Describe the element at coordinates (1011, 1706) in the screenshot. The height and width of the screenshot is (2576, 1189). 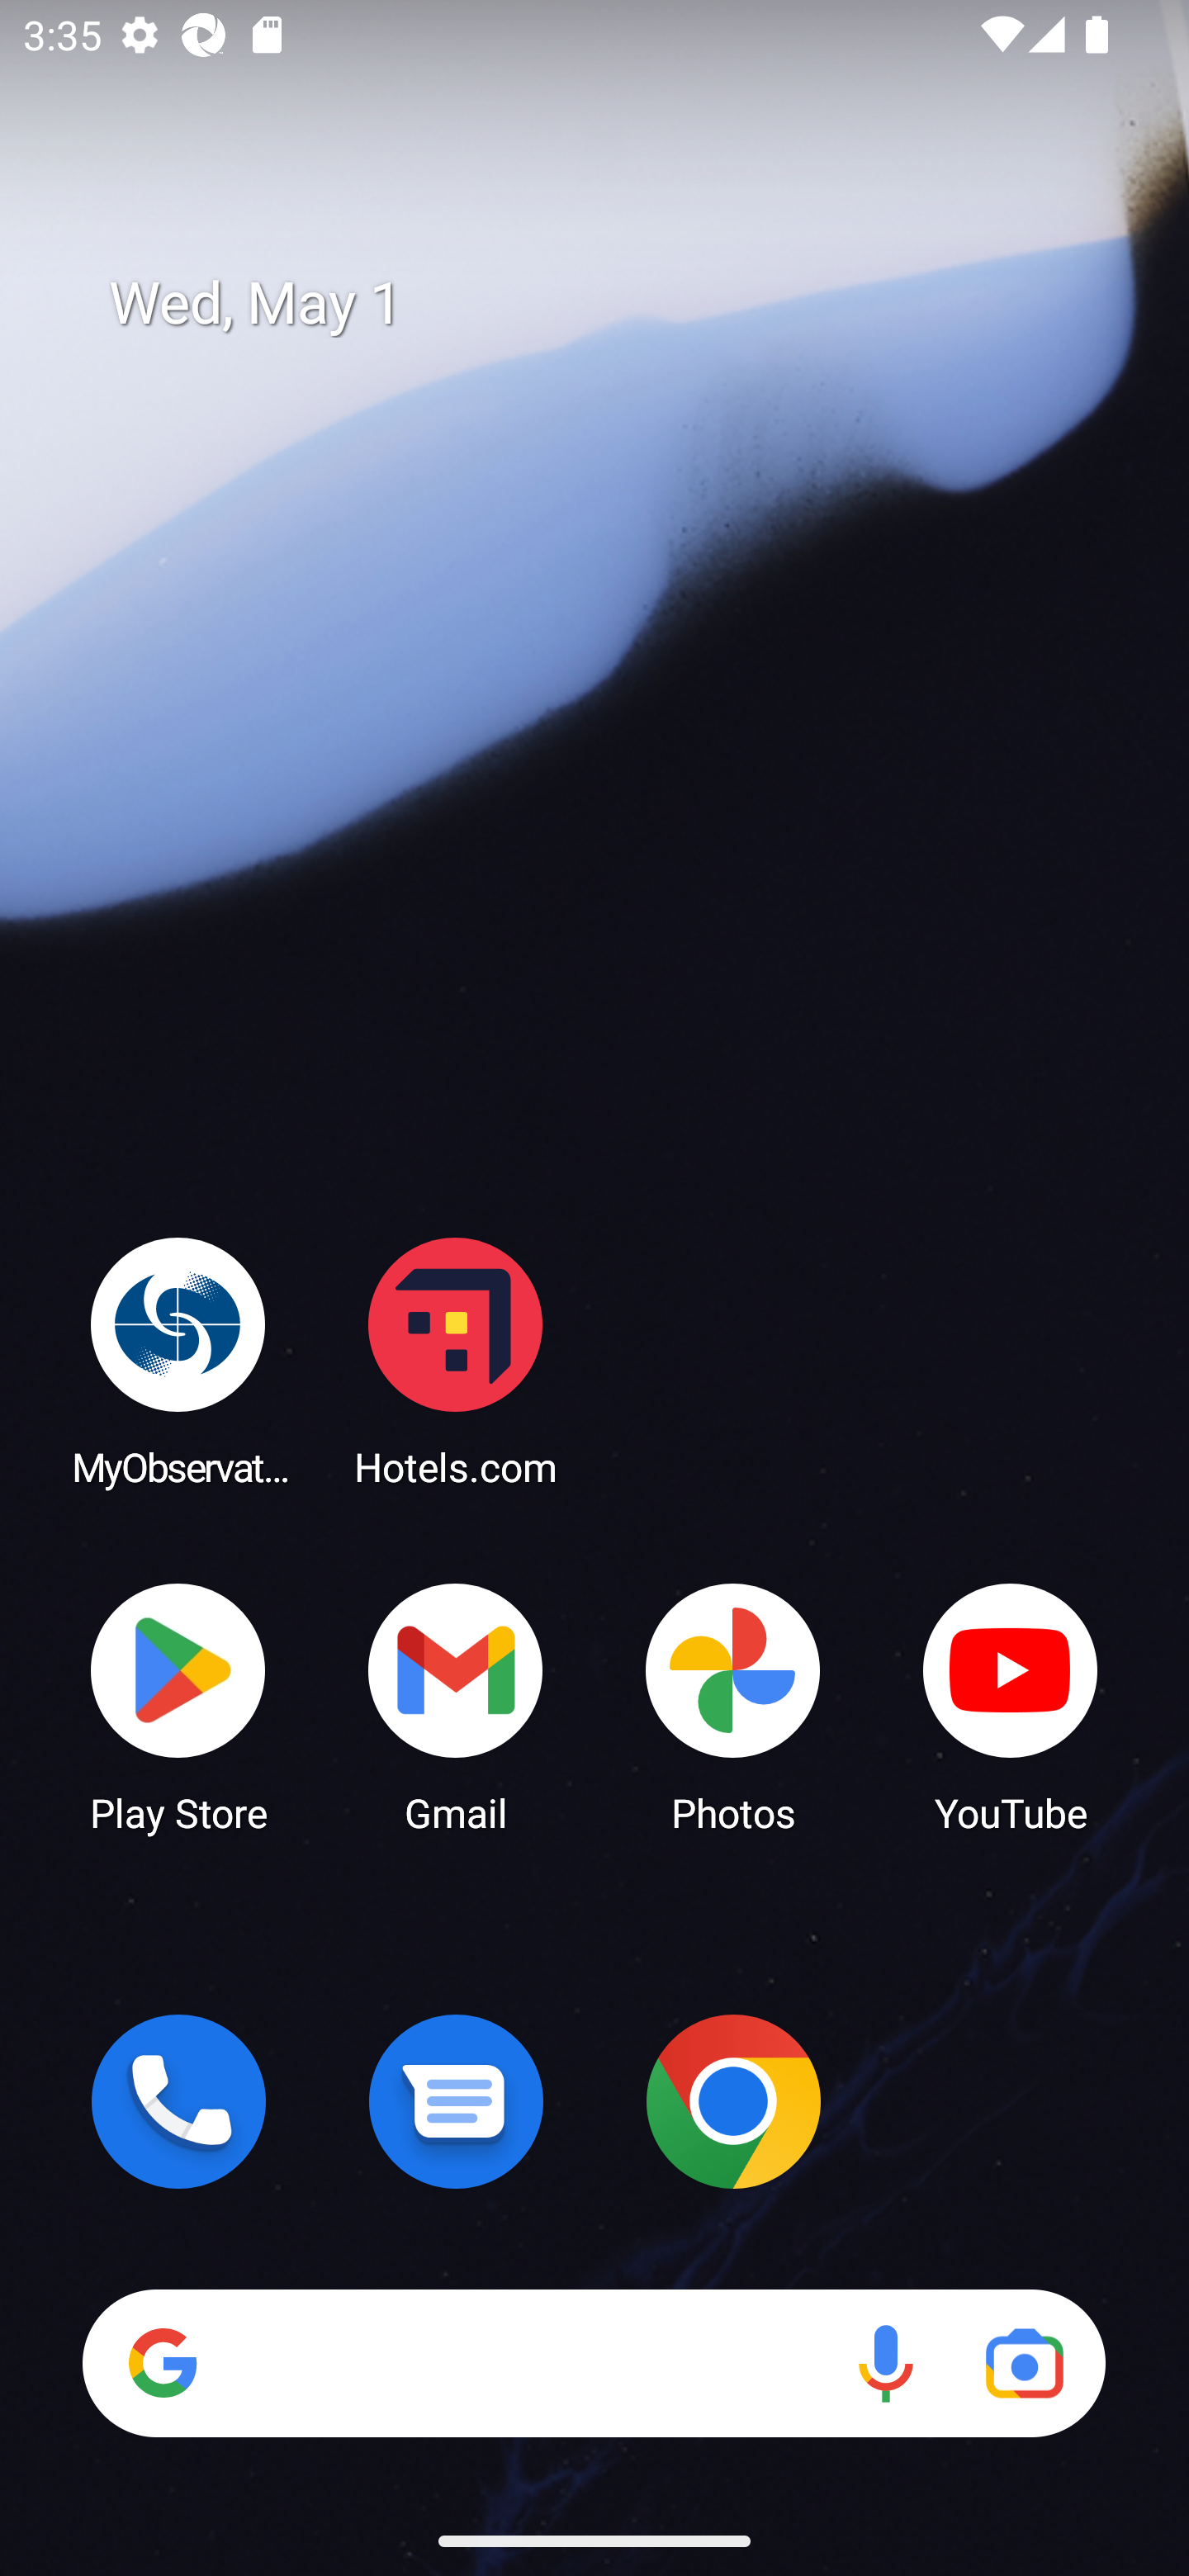
I see `YouTube` at that location.